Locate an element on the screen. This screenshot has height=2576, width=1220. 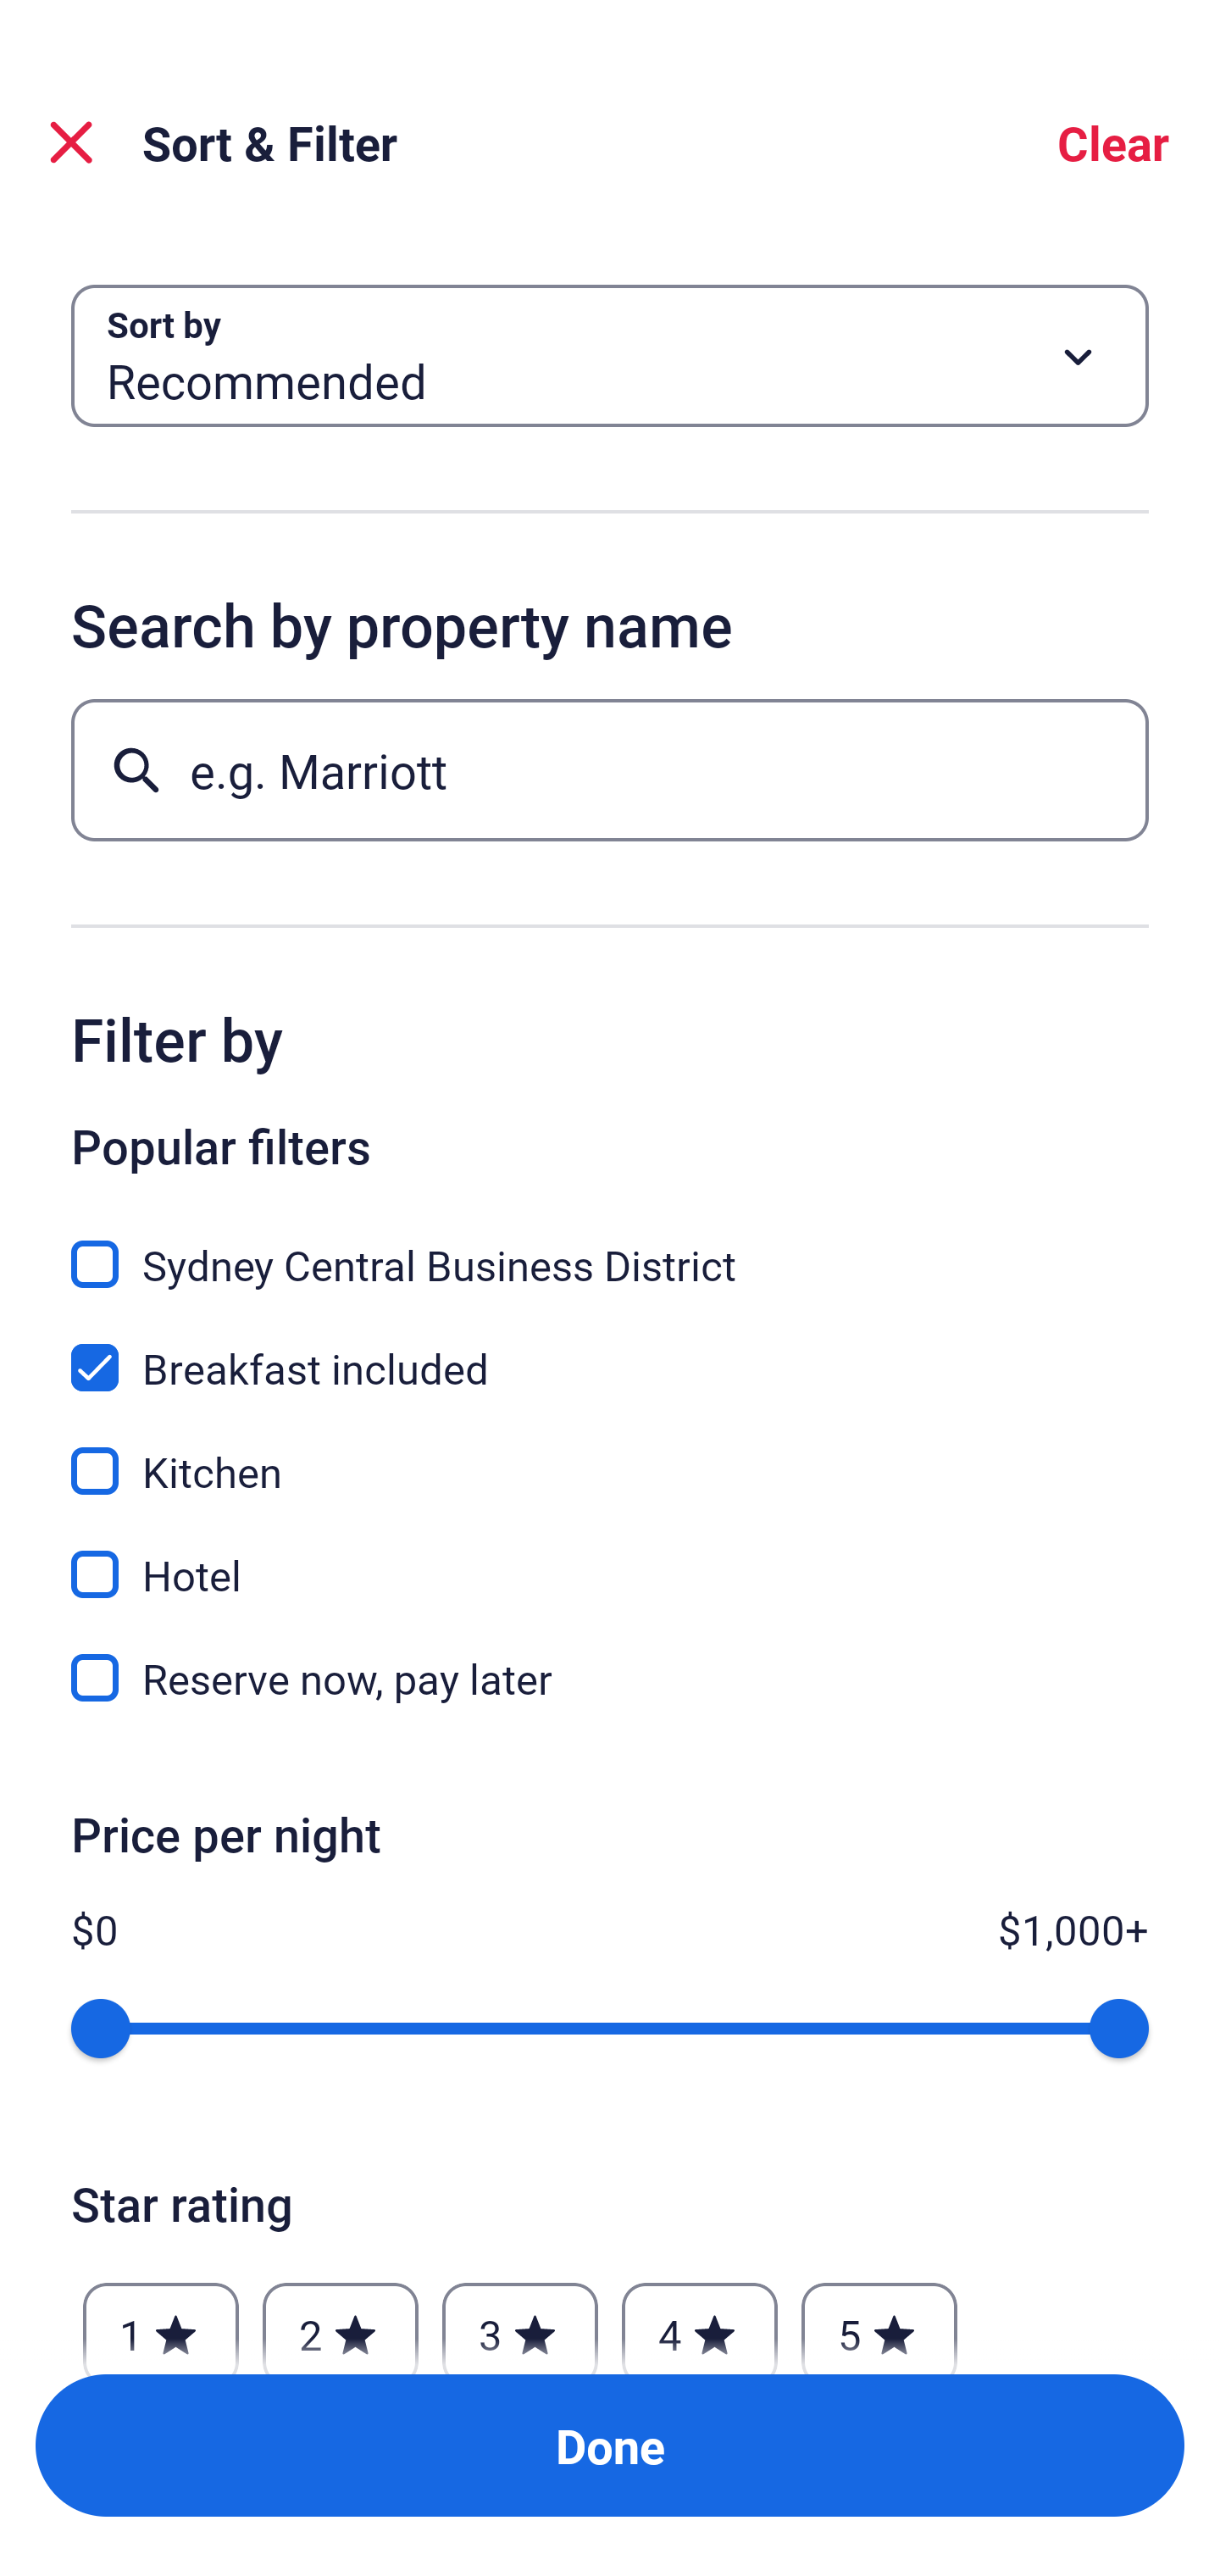
Breakfast included, Breakfast included is located at coordinates (610, 1349).